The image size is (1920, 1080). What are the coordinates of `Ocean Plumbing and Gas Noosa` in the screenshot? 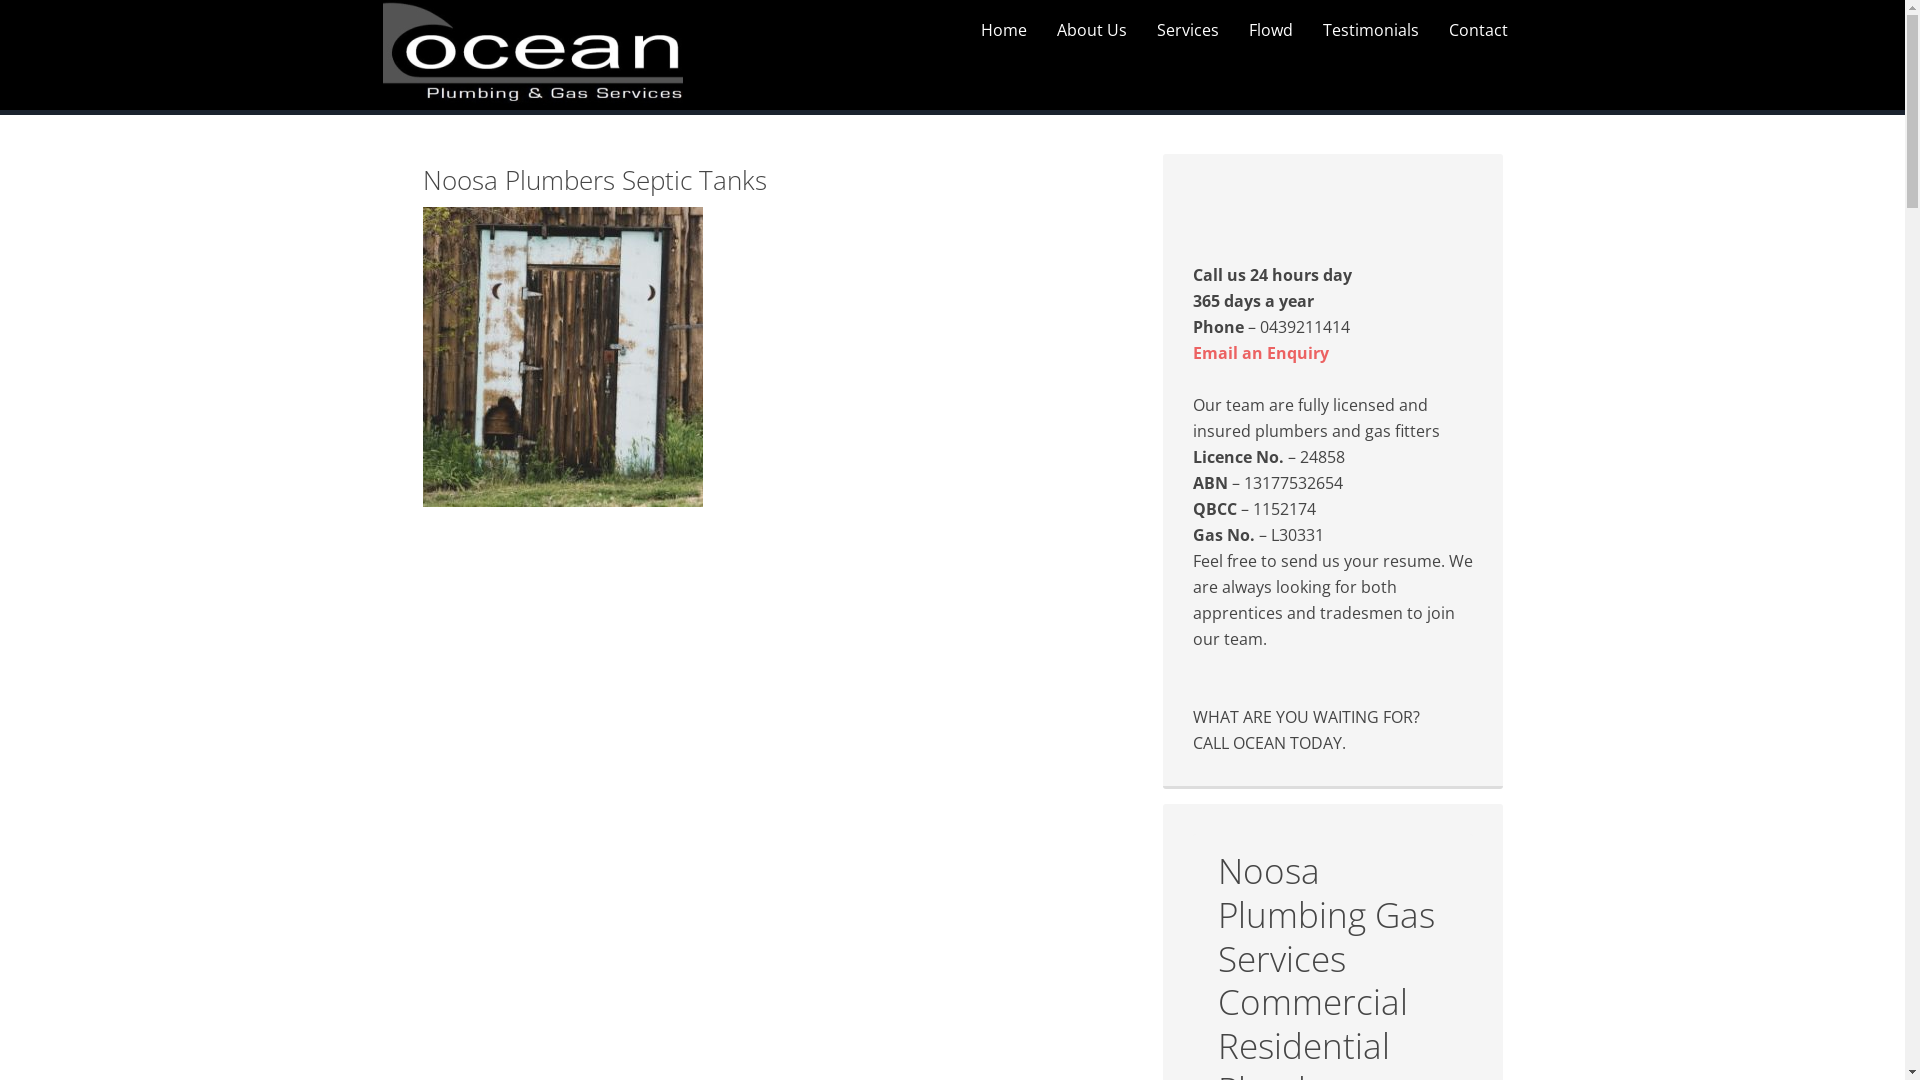 It's located at (537, 55).